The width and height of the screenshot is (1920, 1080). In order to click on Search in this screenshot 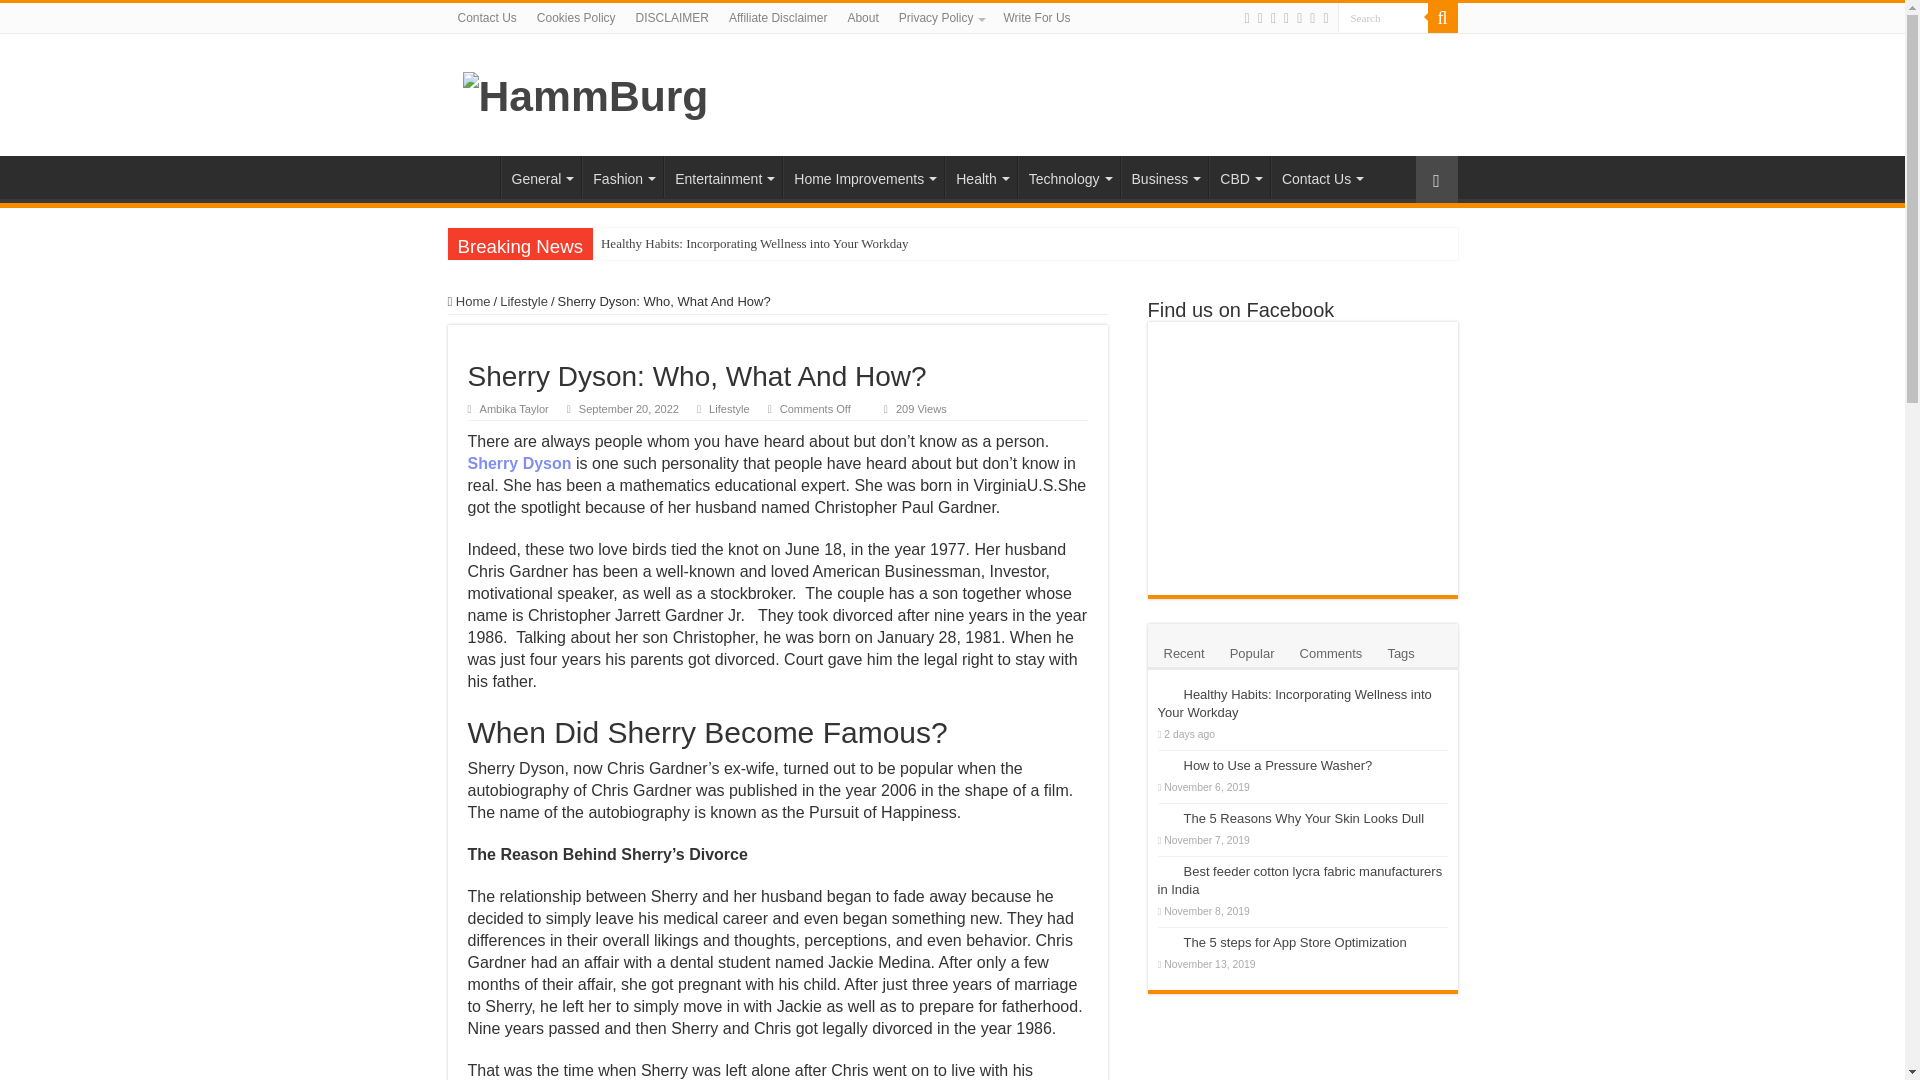, I will do `click(1442, 18)`.